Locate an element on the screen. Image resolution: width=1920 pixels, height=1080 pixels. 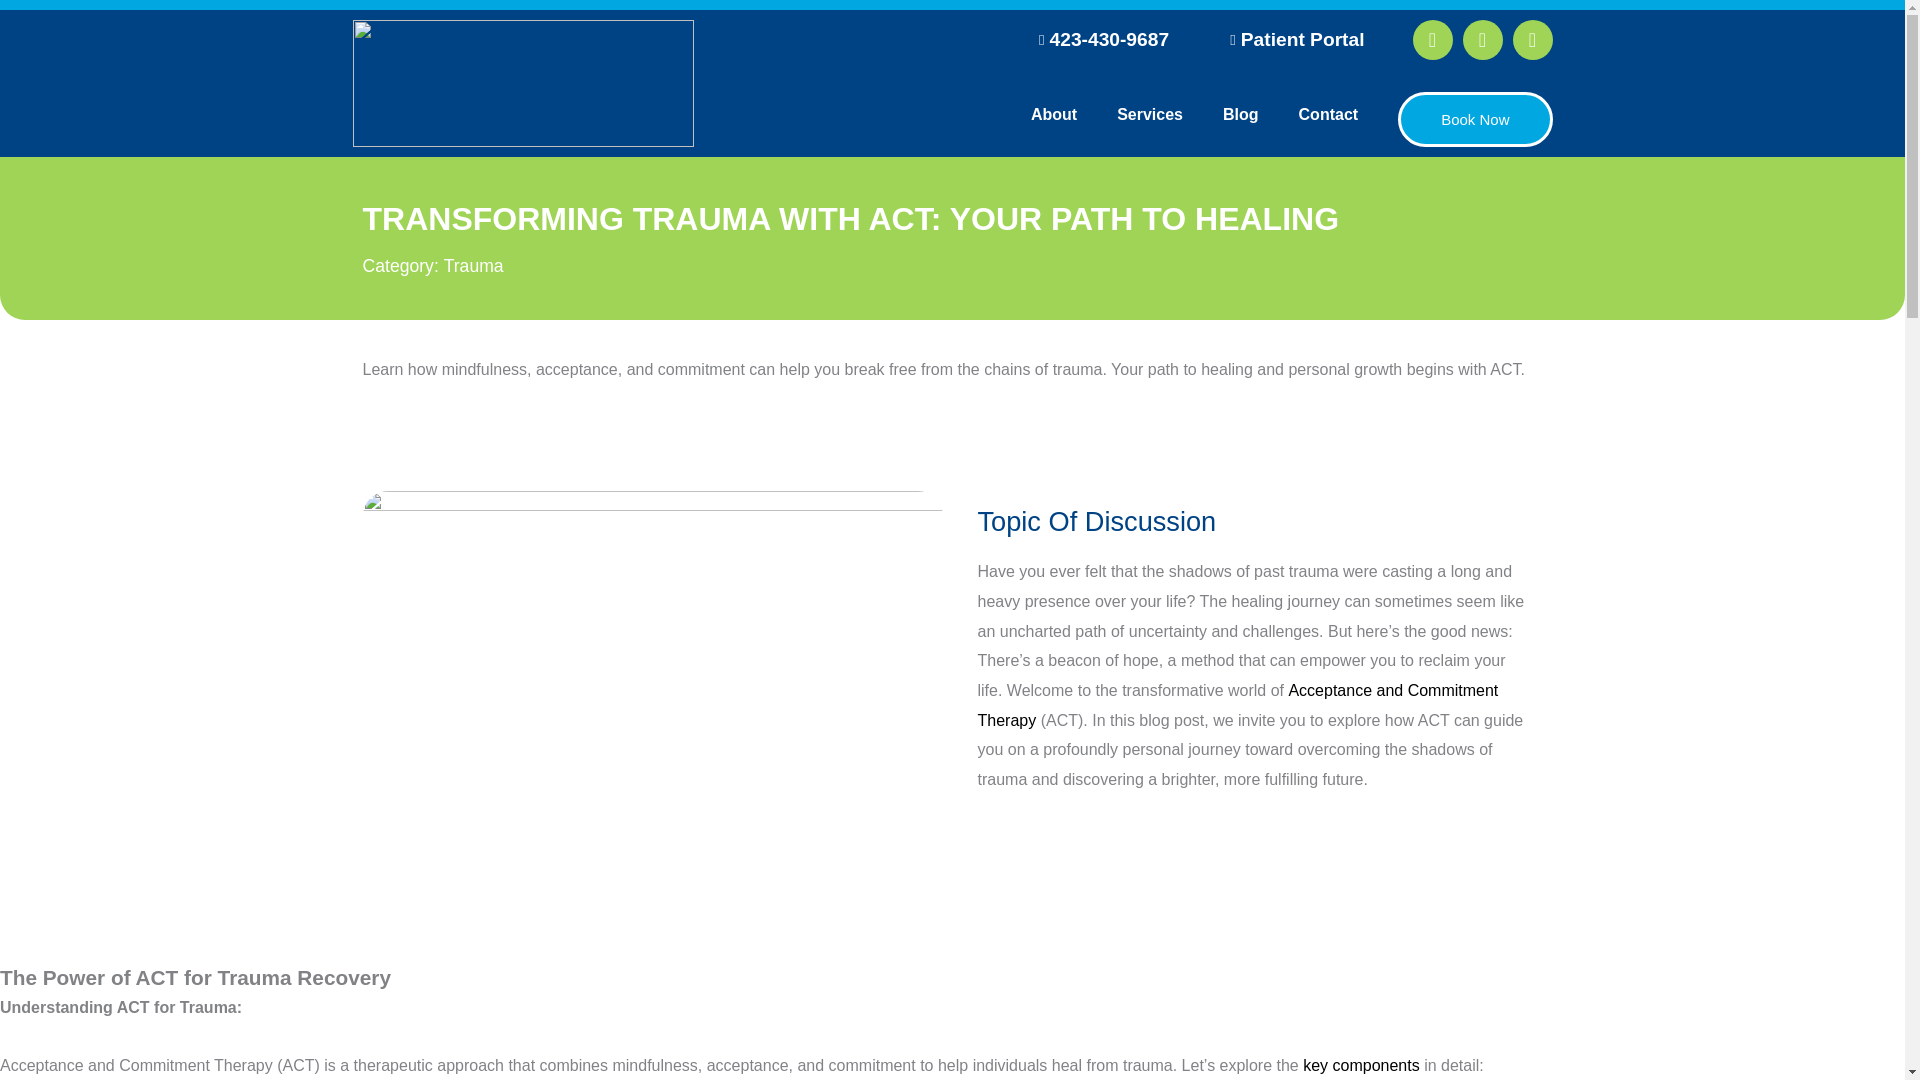
About is located at coordinates (1054, 114).